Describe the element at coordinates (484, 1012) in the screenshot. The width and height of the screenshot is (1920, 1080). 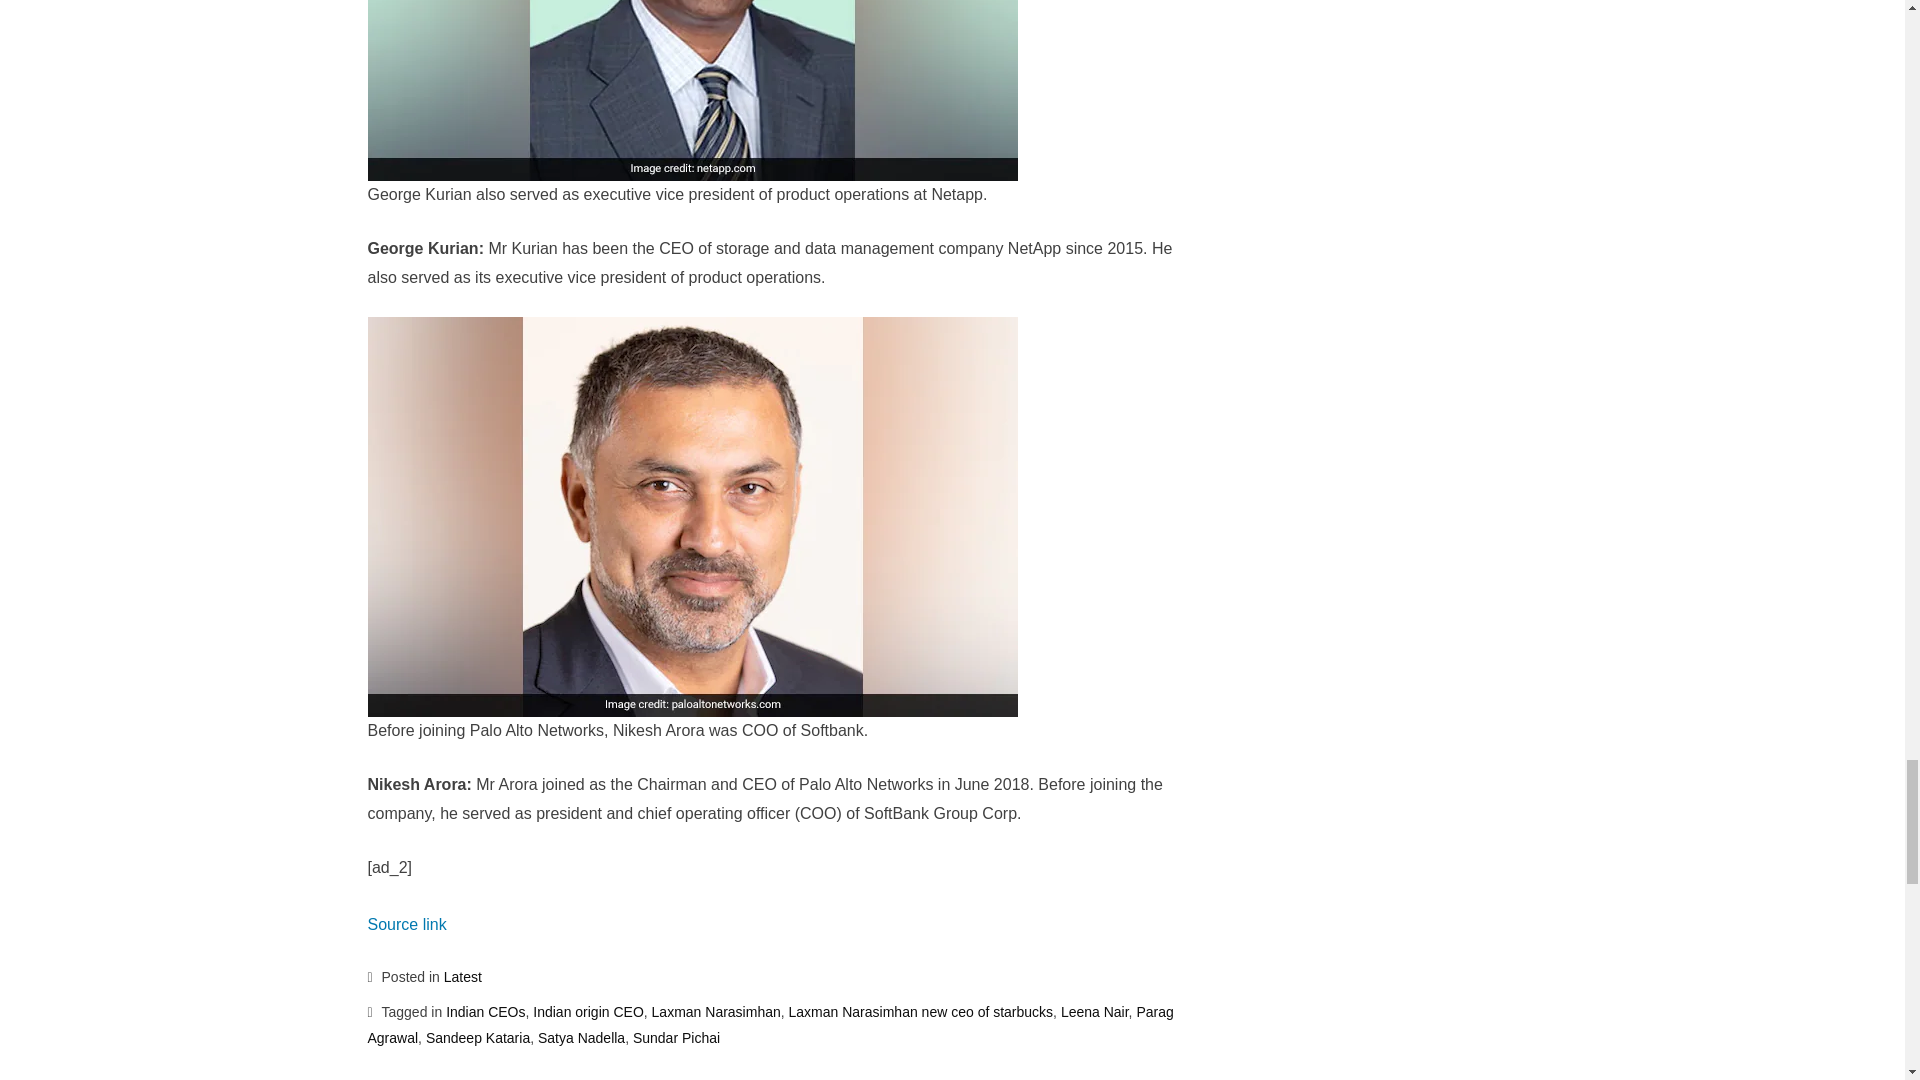
I see `Indian CEOs` at that location.